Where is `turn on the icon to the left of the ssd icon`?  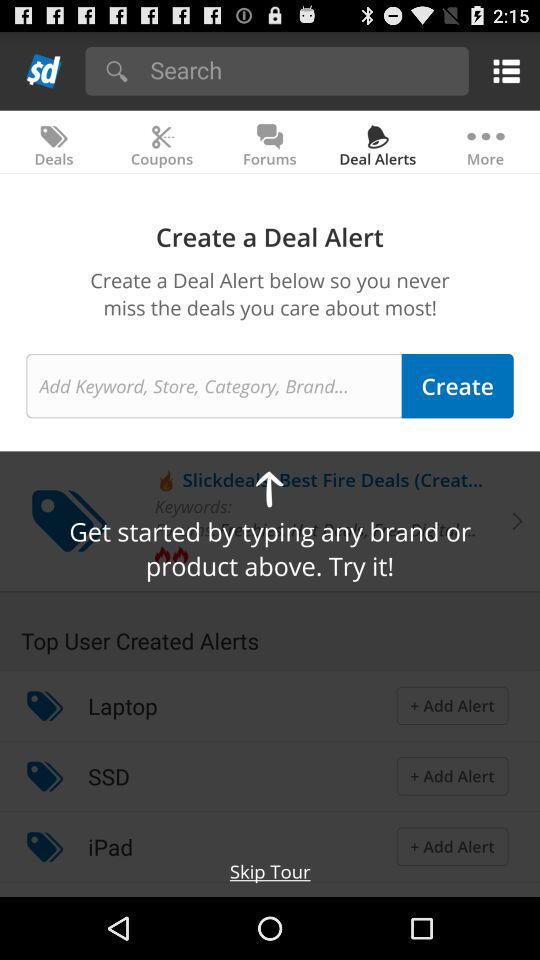 turn on the icon to the left of the ssd icon is located at coordinates (44, 776).